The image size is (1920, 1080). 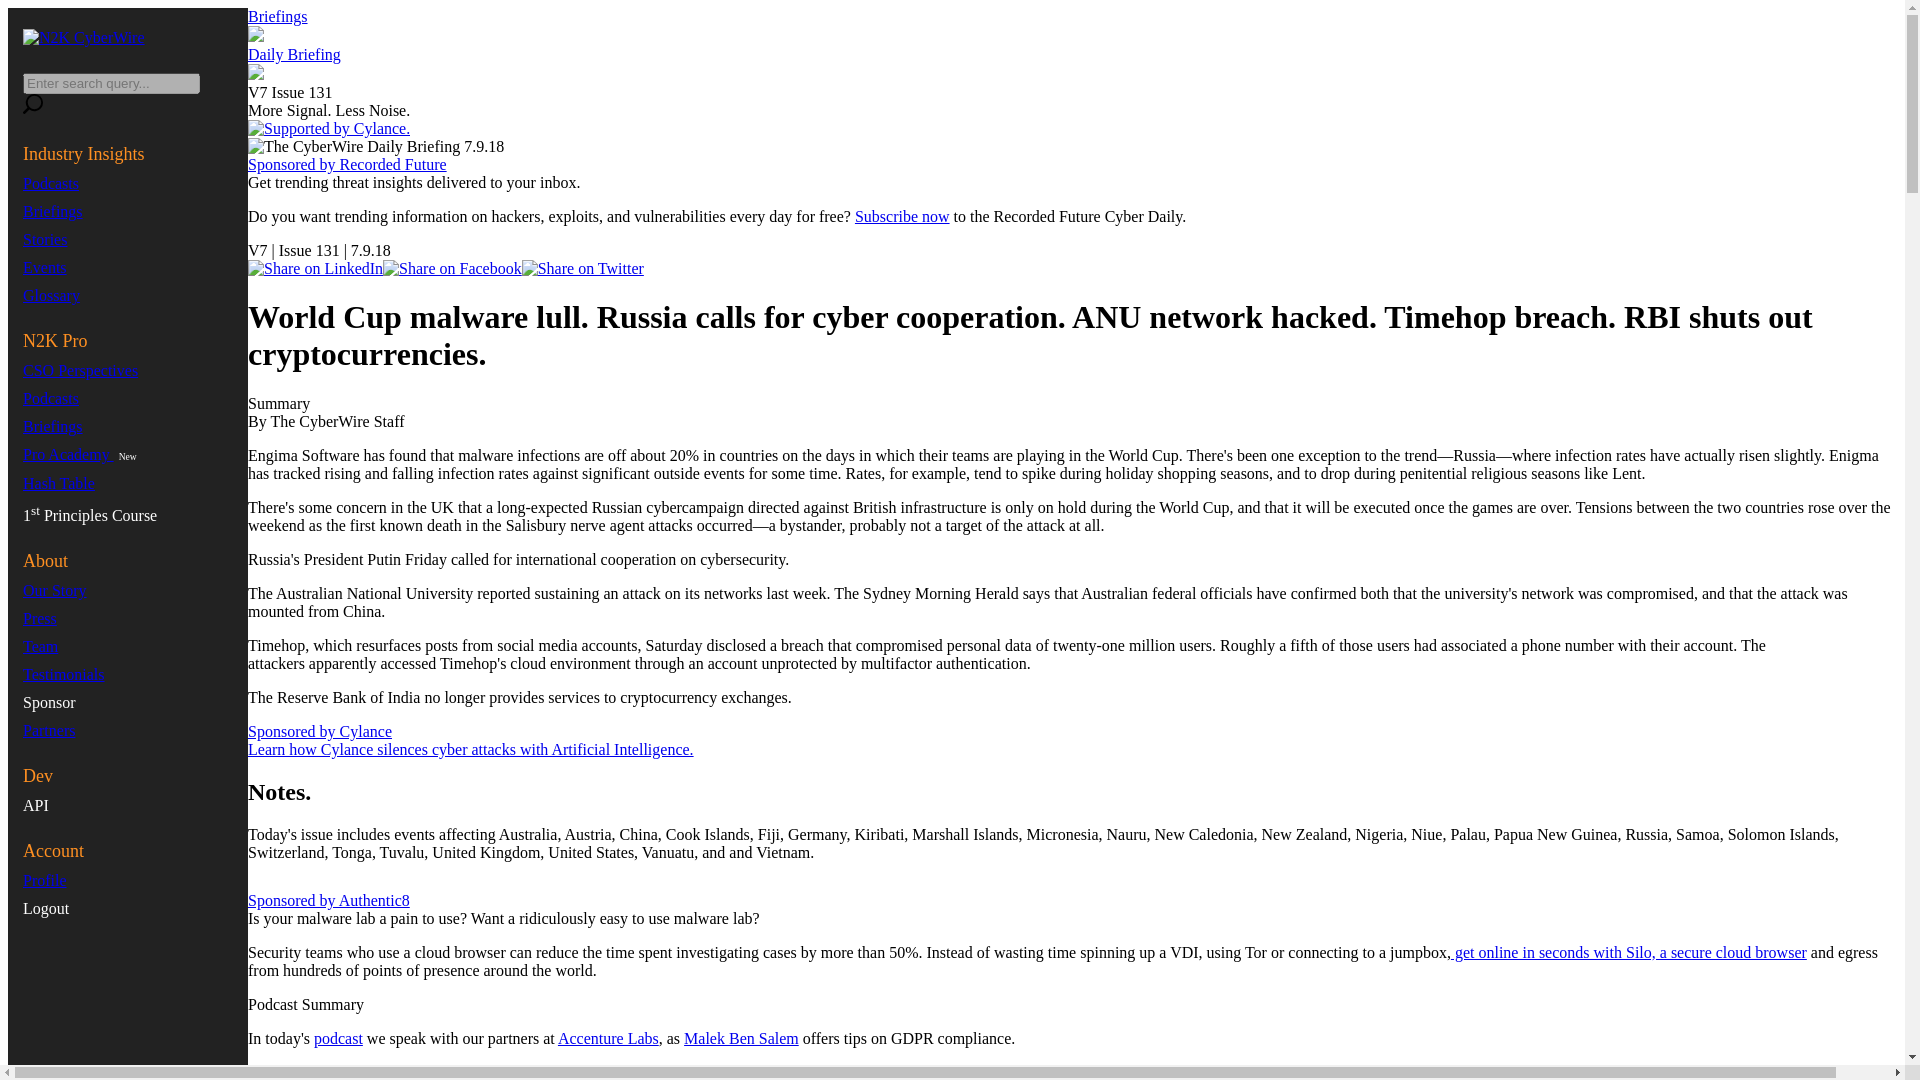 I want to click on Team, so click(x=40, y=646).